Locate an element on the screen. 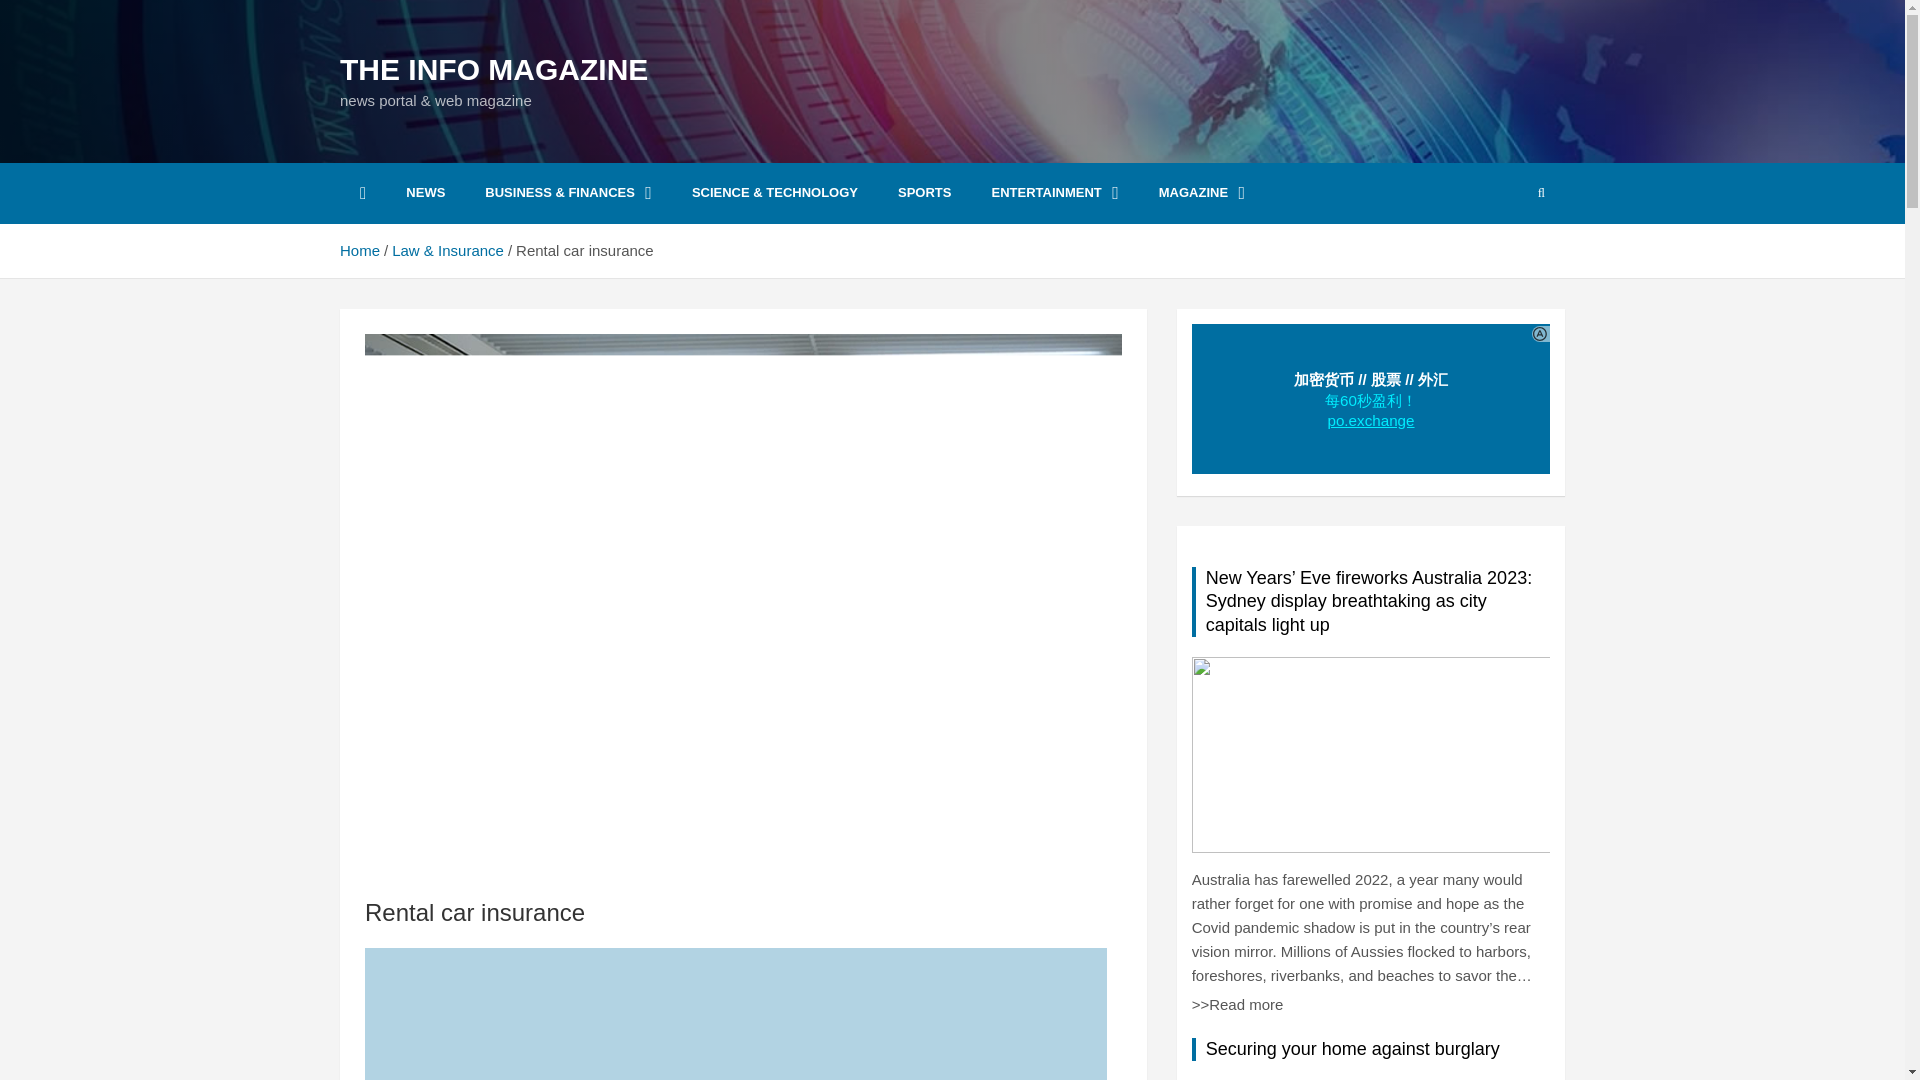 The width and height of the screenshot is (1920, 1080). MAGAZINE is located at coordinates (1202, 193).